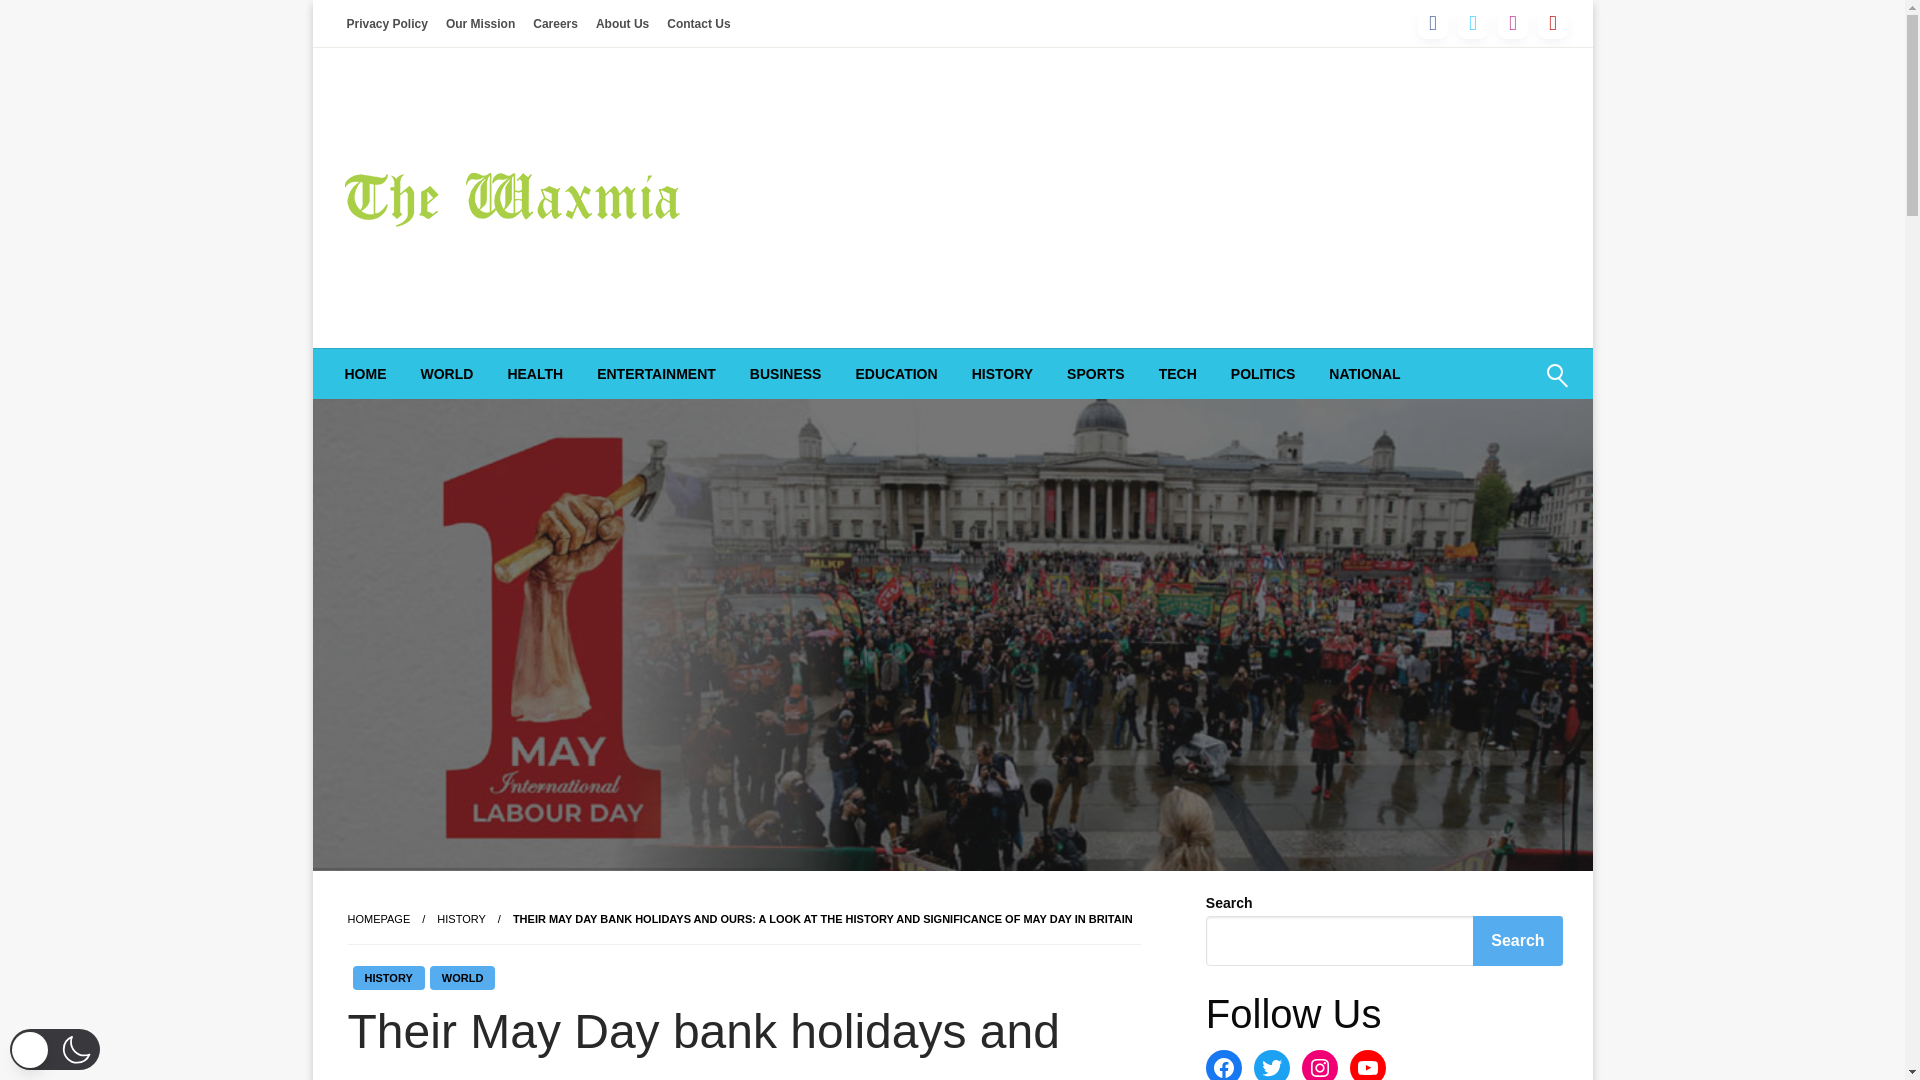  Describe the element at coordinates (409, 284) in the screenshot. I see `WaxMia` at that location.